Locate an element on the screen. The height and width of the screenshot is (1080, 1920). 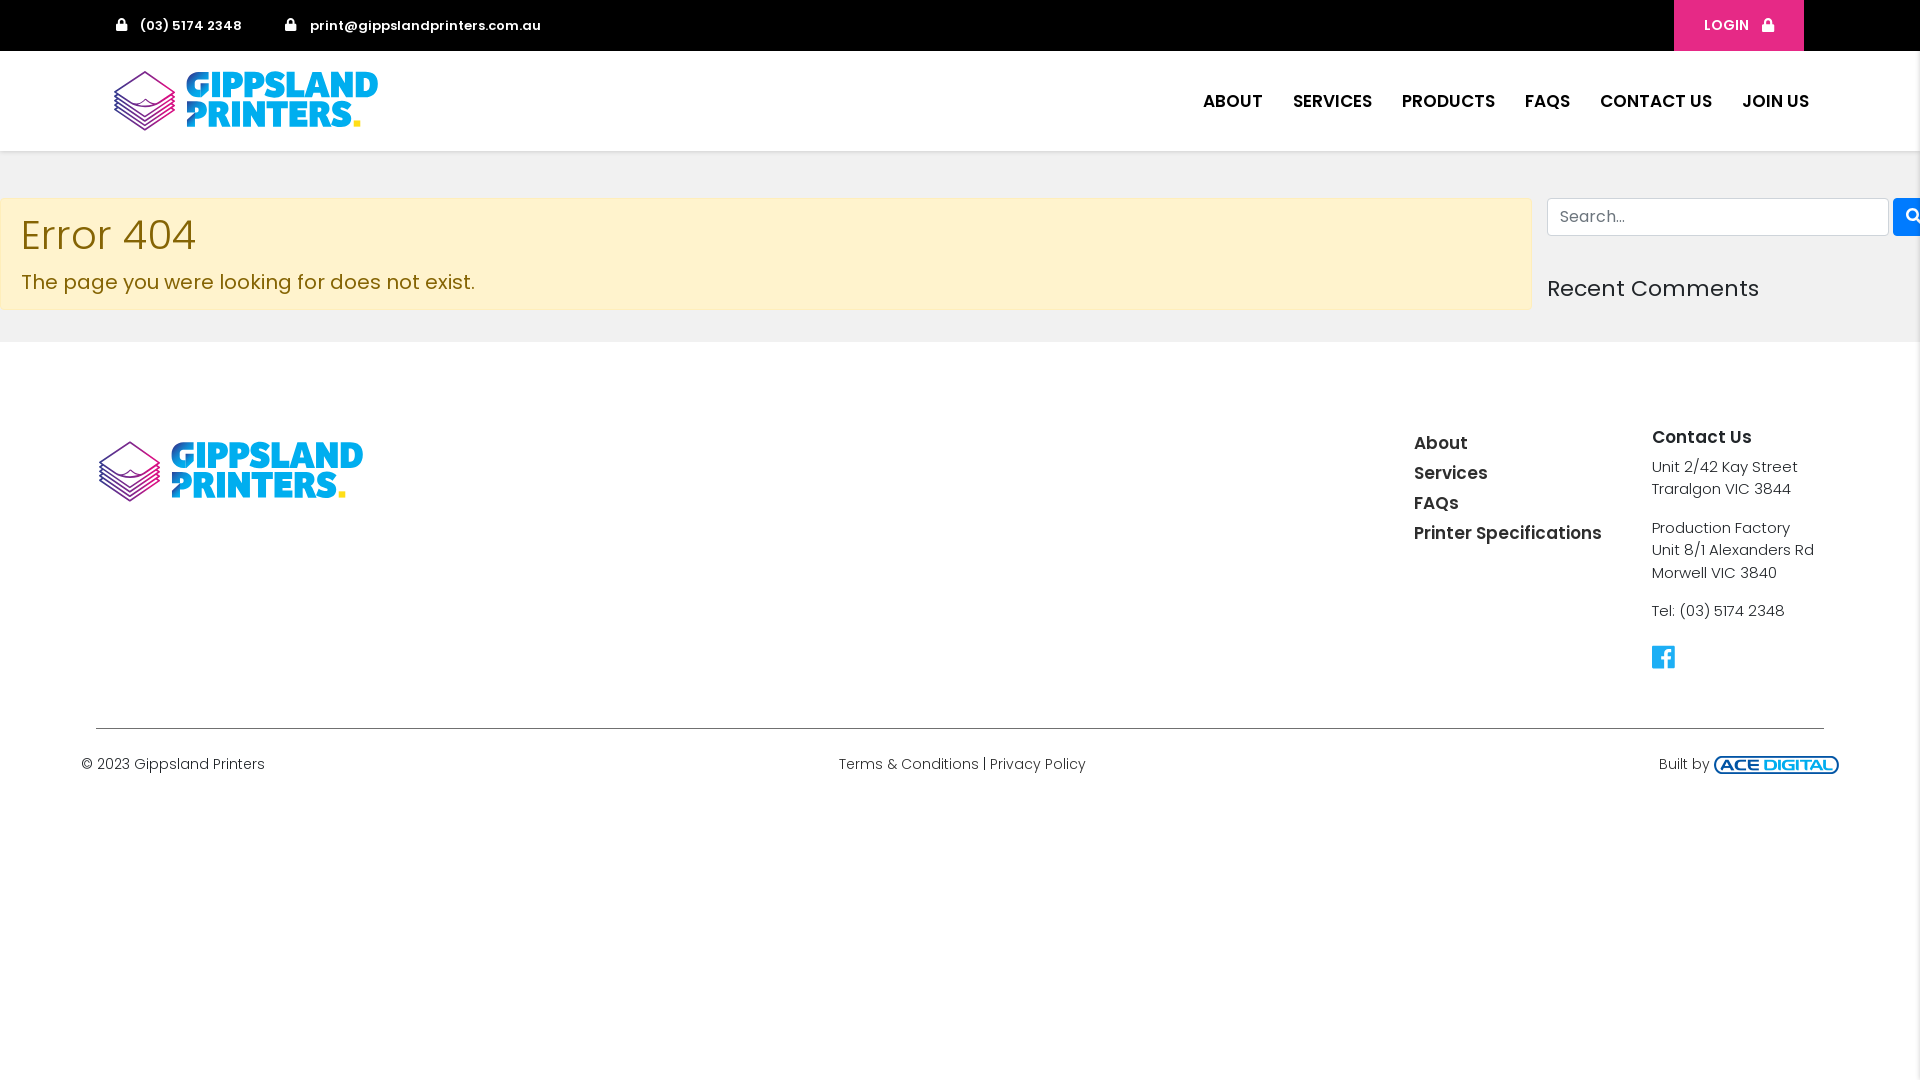
print@gippslandprinters.com.au is located at coordinates (412, 26).